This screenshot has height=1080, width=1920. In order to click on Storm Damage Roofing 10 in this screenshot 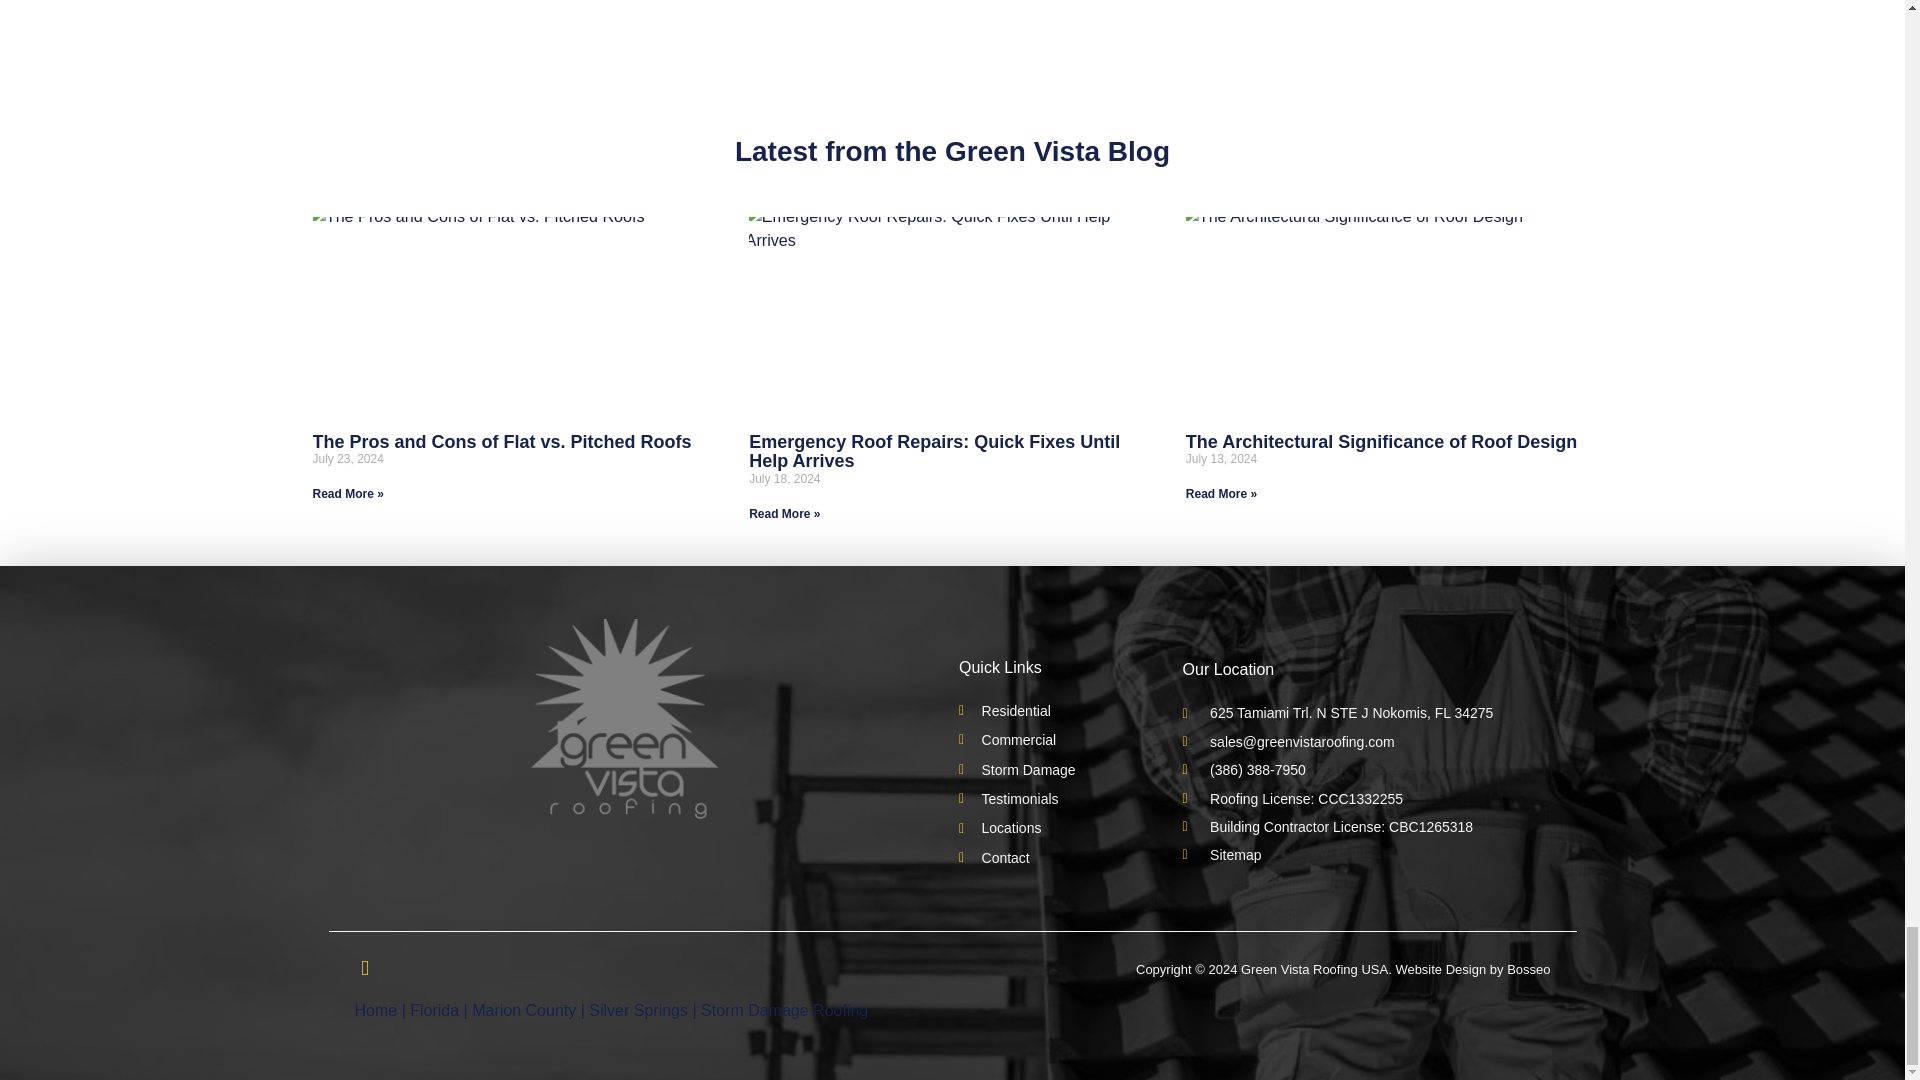, I will do `click(1386, 314)`.